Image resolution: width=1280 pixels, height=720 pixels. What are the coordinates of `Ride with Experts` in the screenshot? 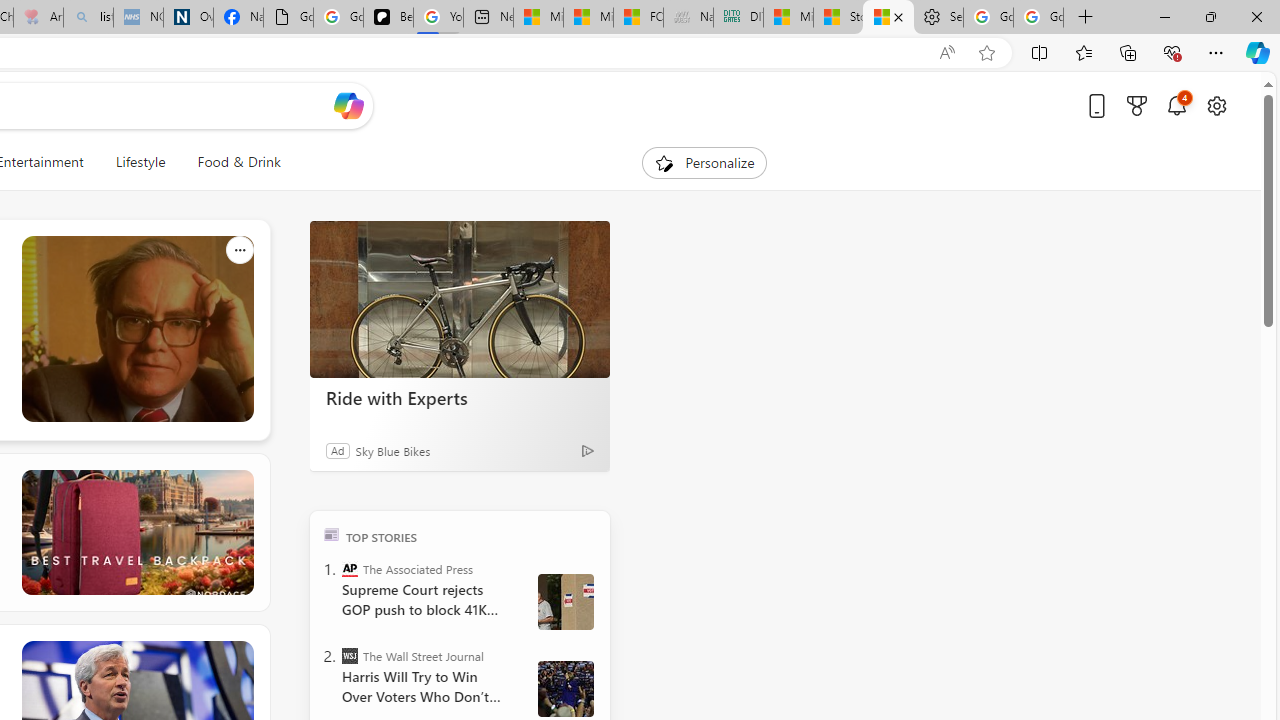 It's located at (460, 397).